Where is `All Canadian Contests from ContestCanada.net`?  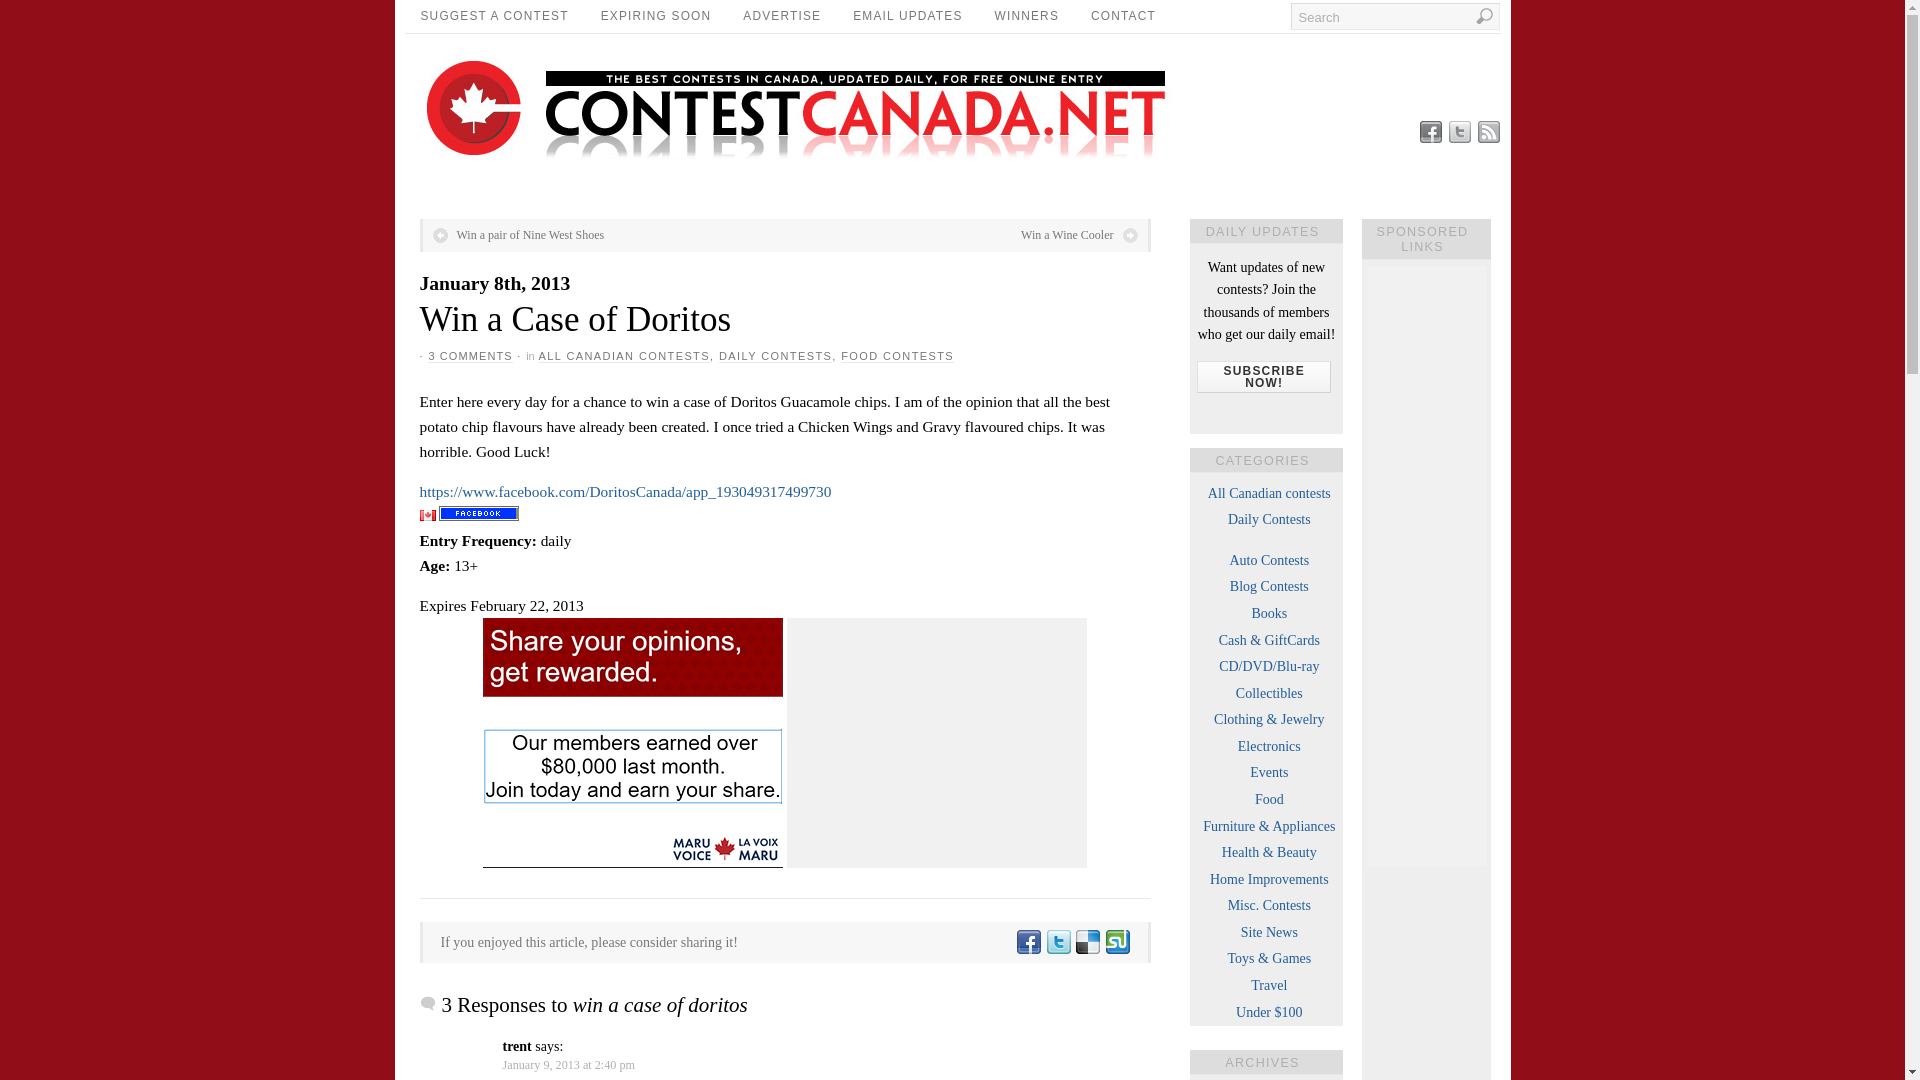
All Canadian Contests from ContestCanada.net is located at coordinates (1268, 494).